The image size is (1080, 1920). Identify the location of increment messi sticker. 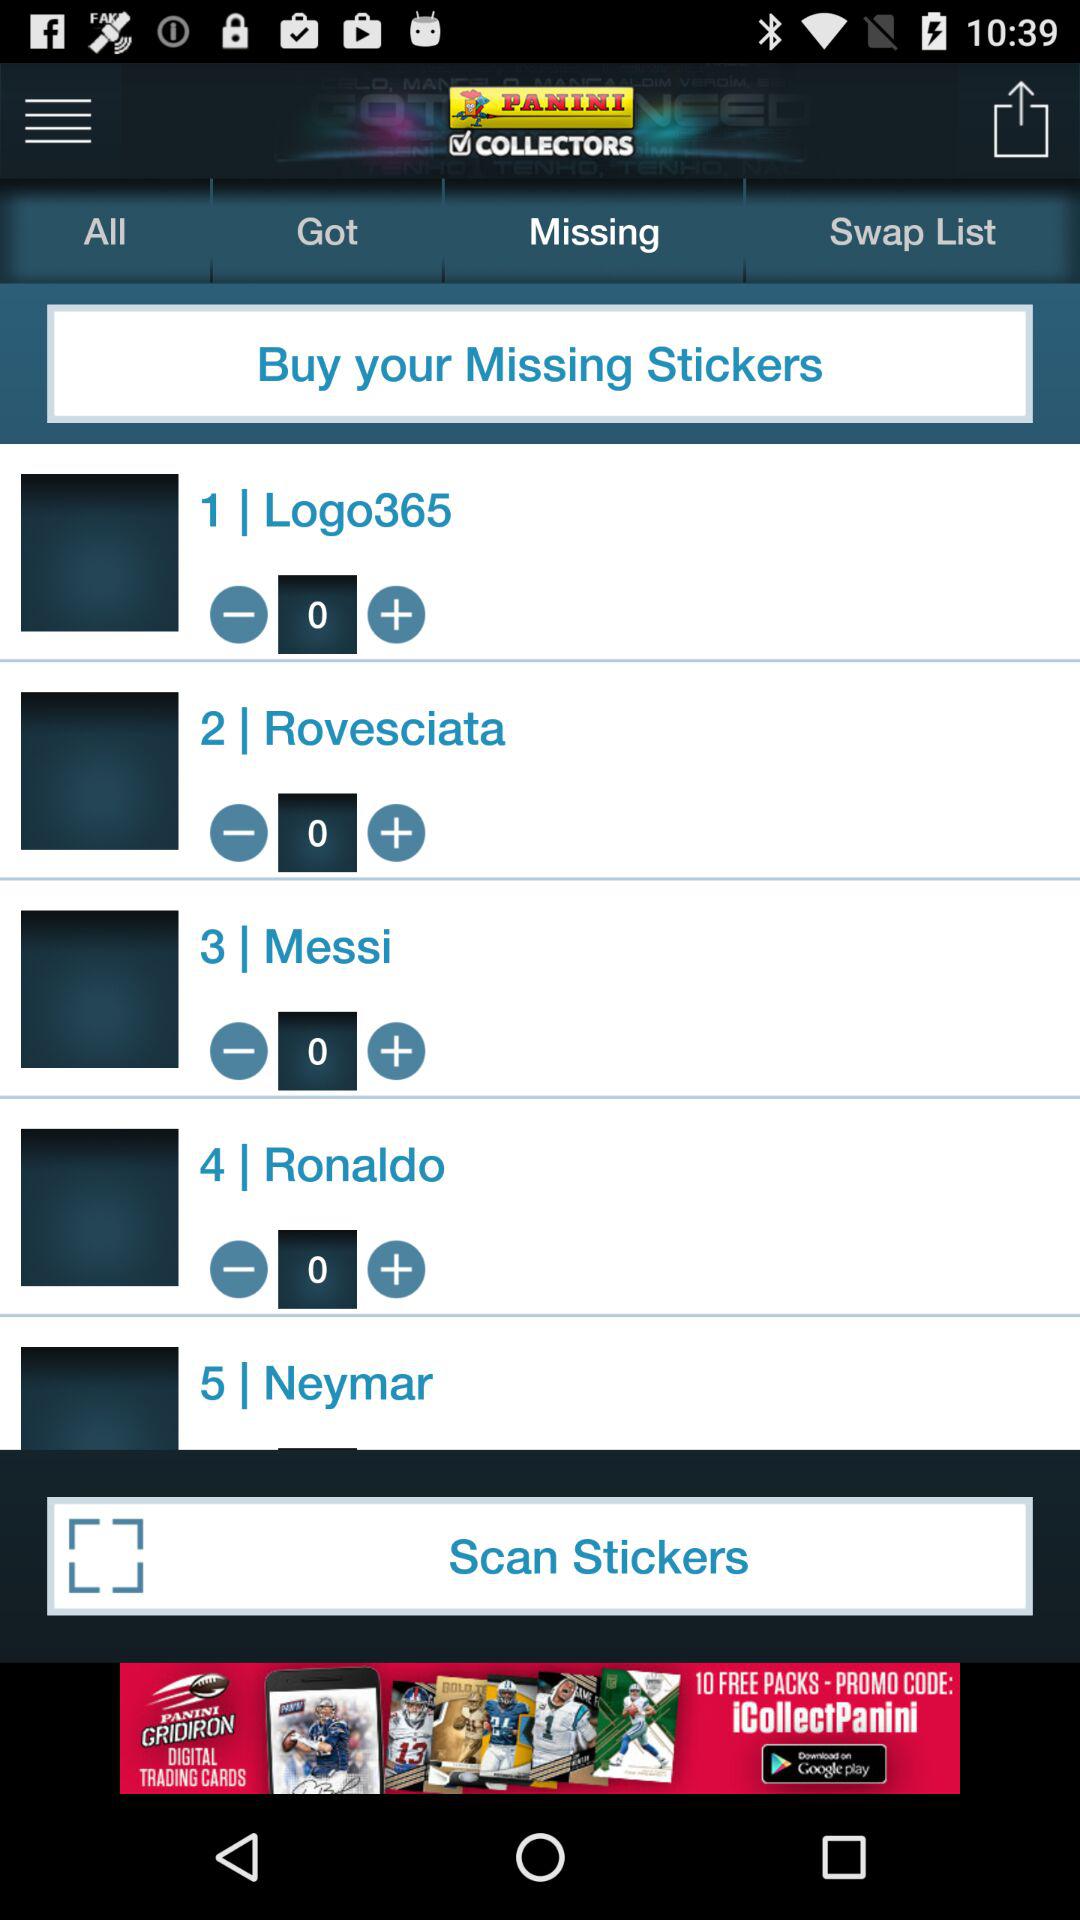
(396, 1050).